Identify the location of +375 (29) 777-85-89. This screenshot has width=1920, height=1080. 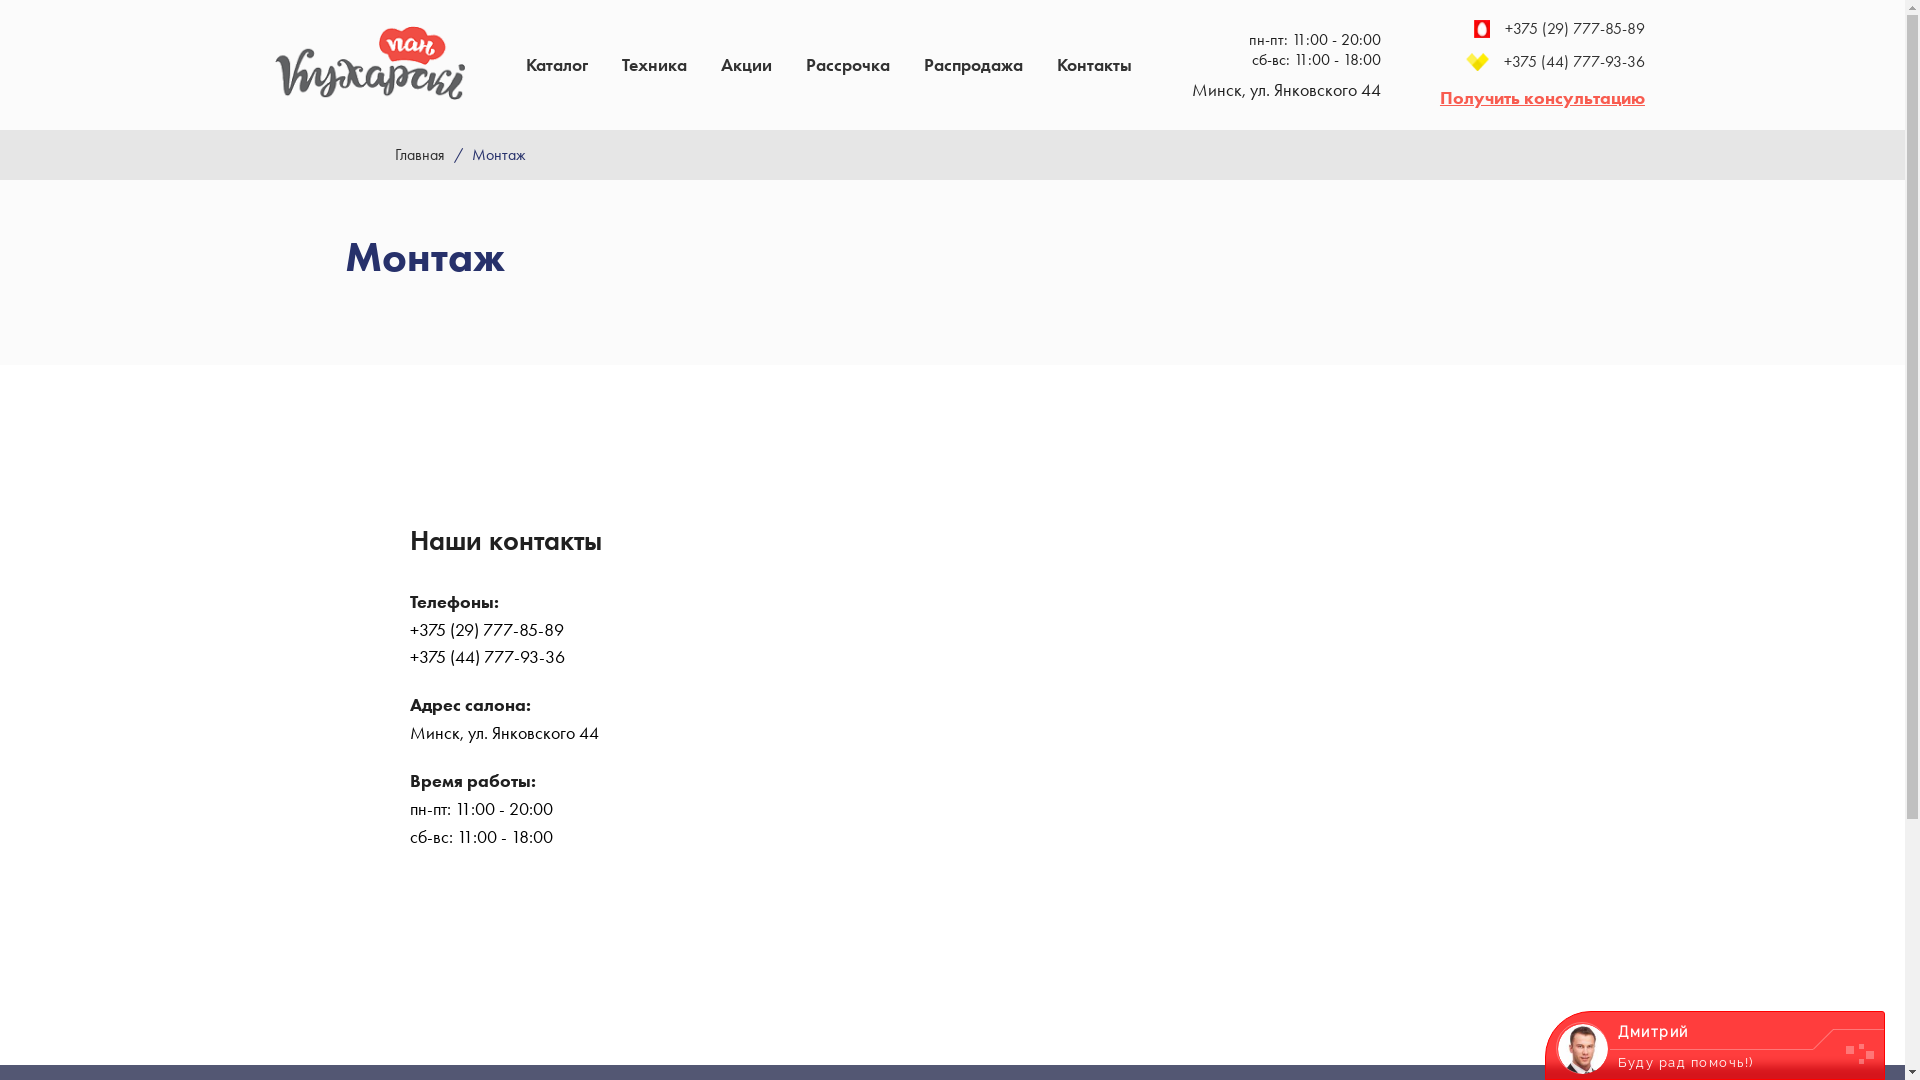
(1542, 29).